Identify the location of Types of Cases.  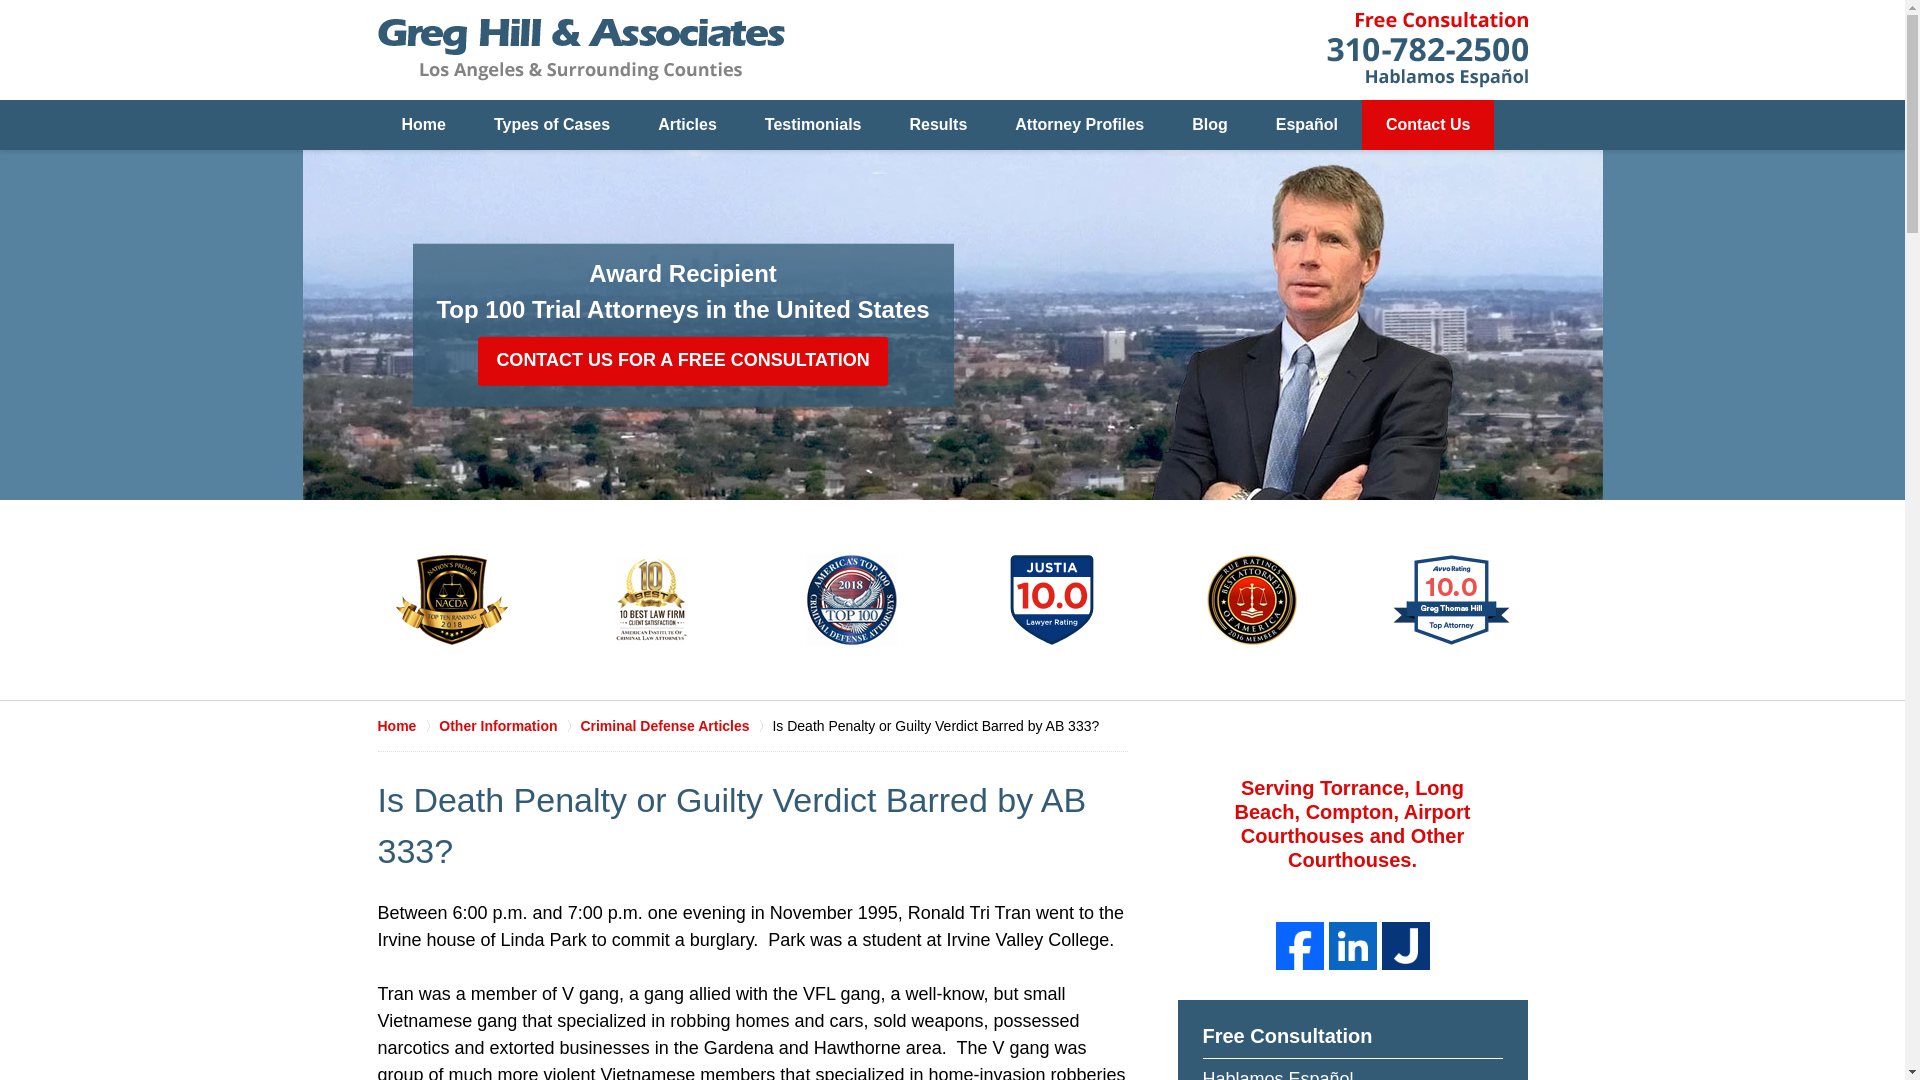
(552, 125).